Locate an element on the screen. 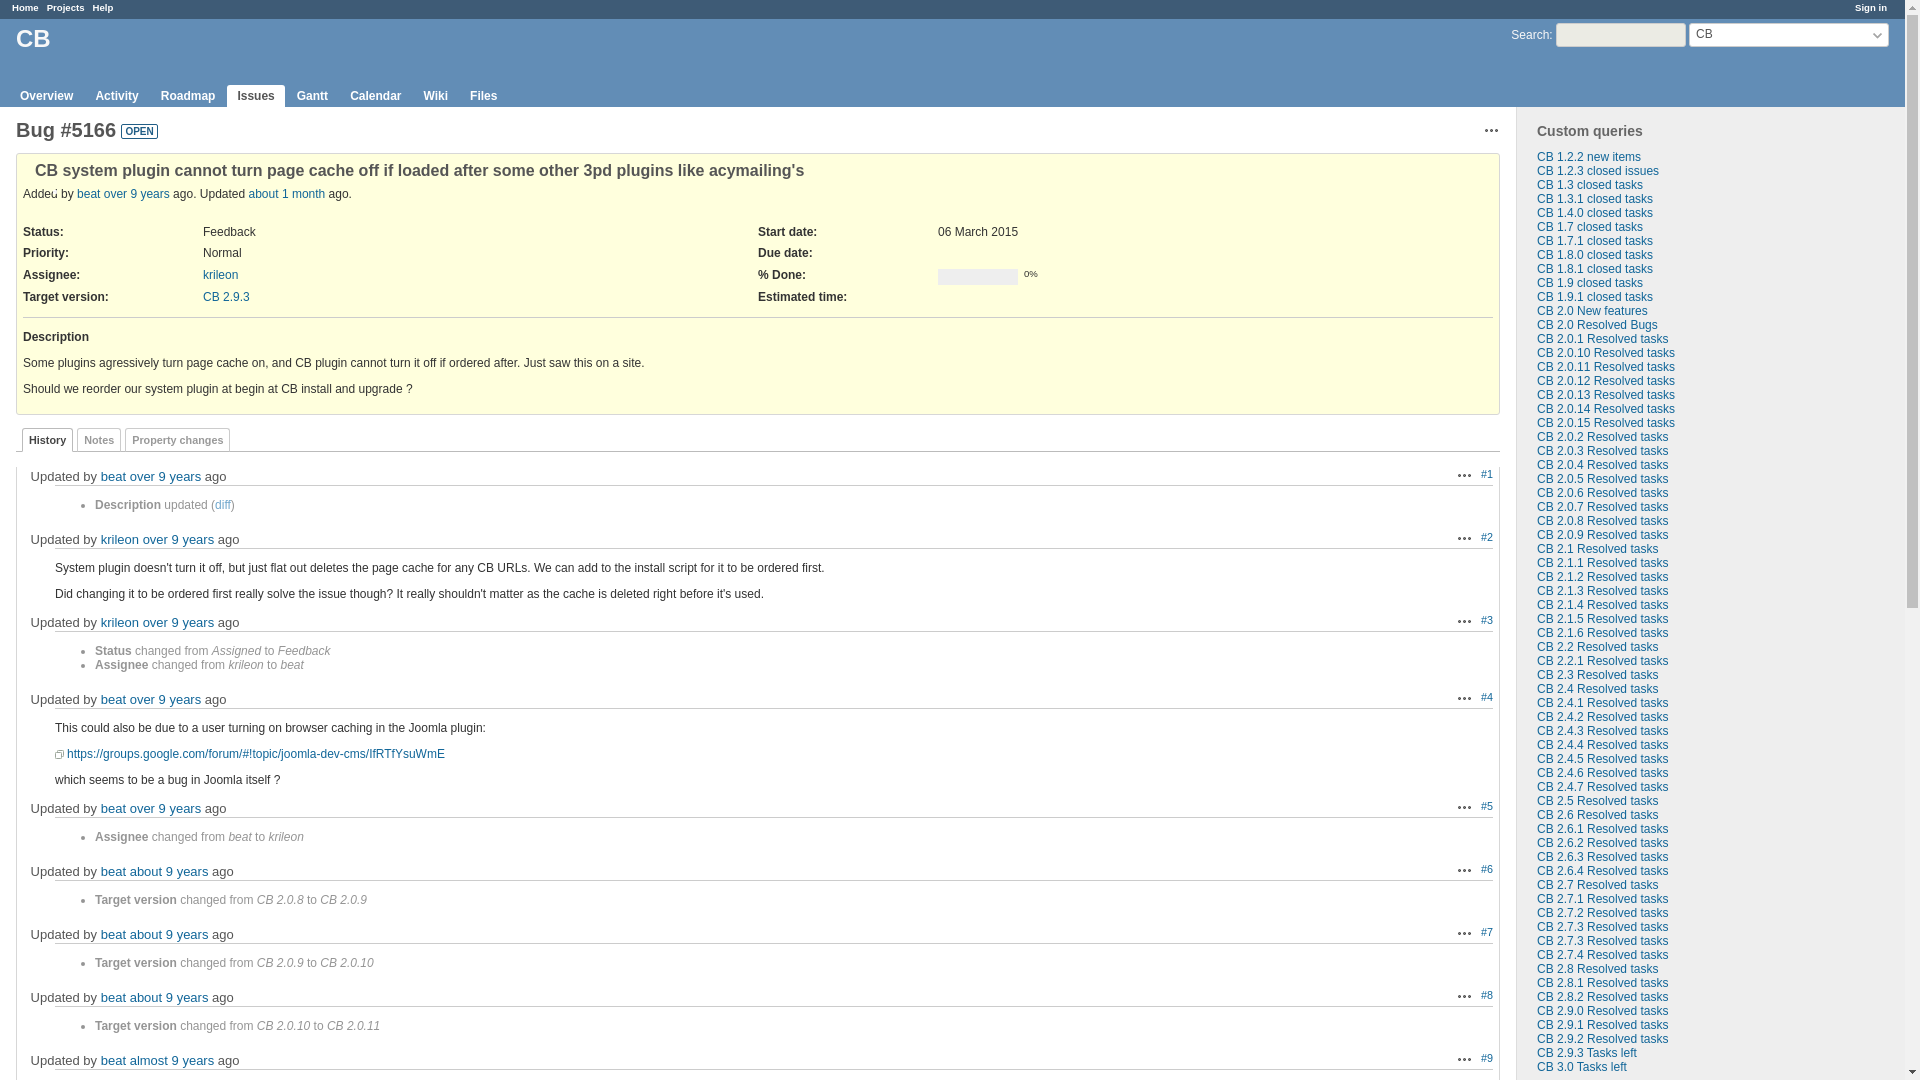  CB 2.0.3 Resolved tasks is located at coordinates (1602, 450).